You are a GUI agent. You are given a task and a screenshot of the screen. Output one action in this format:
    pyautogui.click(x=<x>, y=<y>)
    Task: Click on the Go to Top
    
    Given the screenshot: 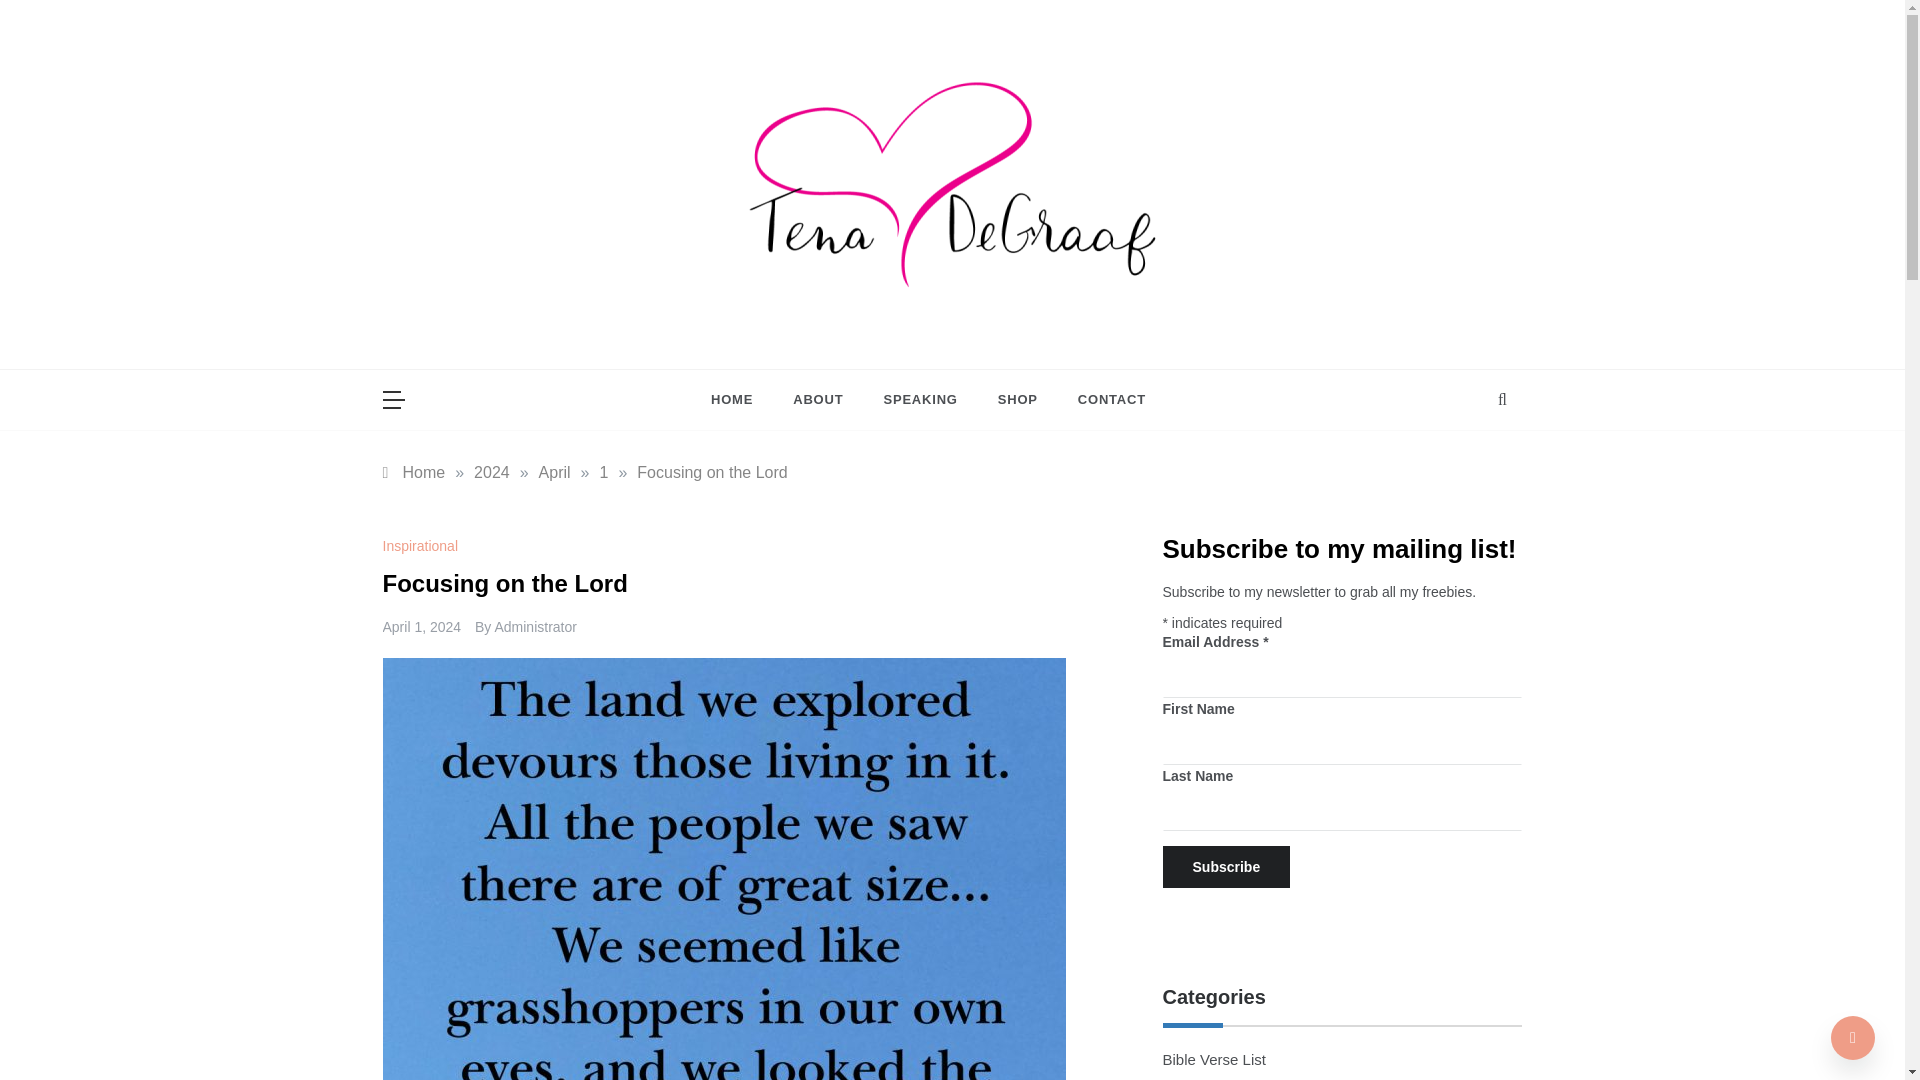 What is the action you would take?
    pyautogui.click(x=1853, y=1038)
    